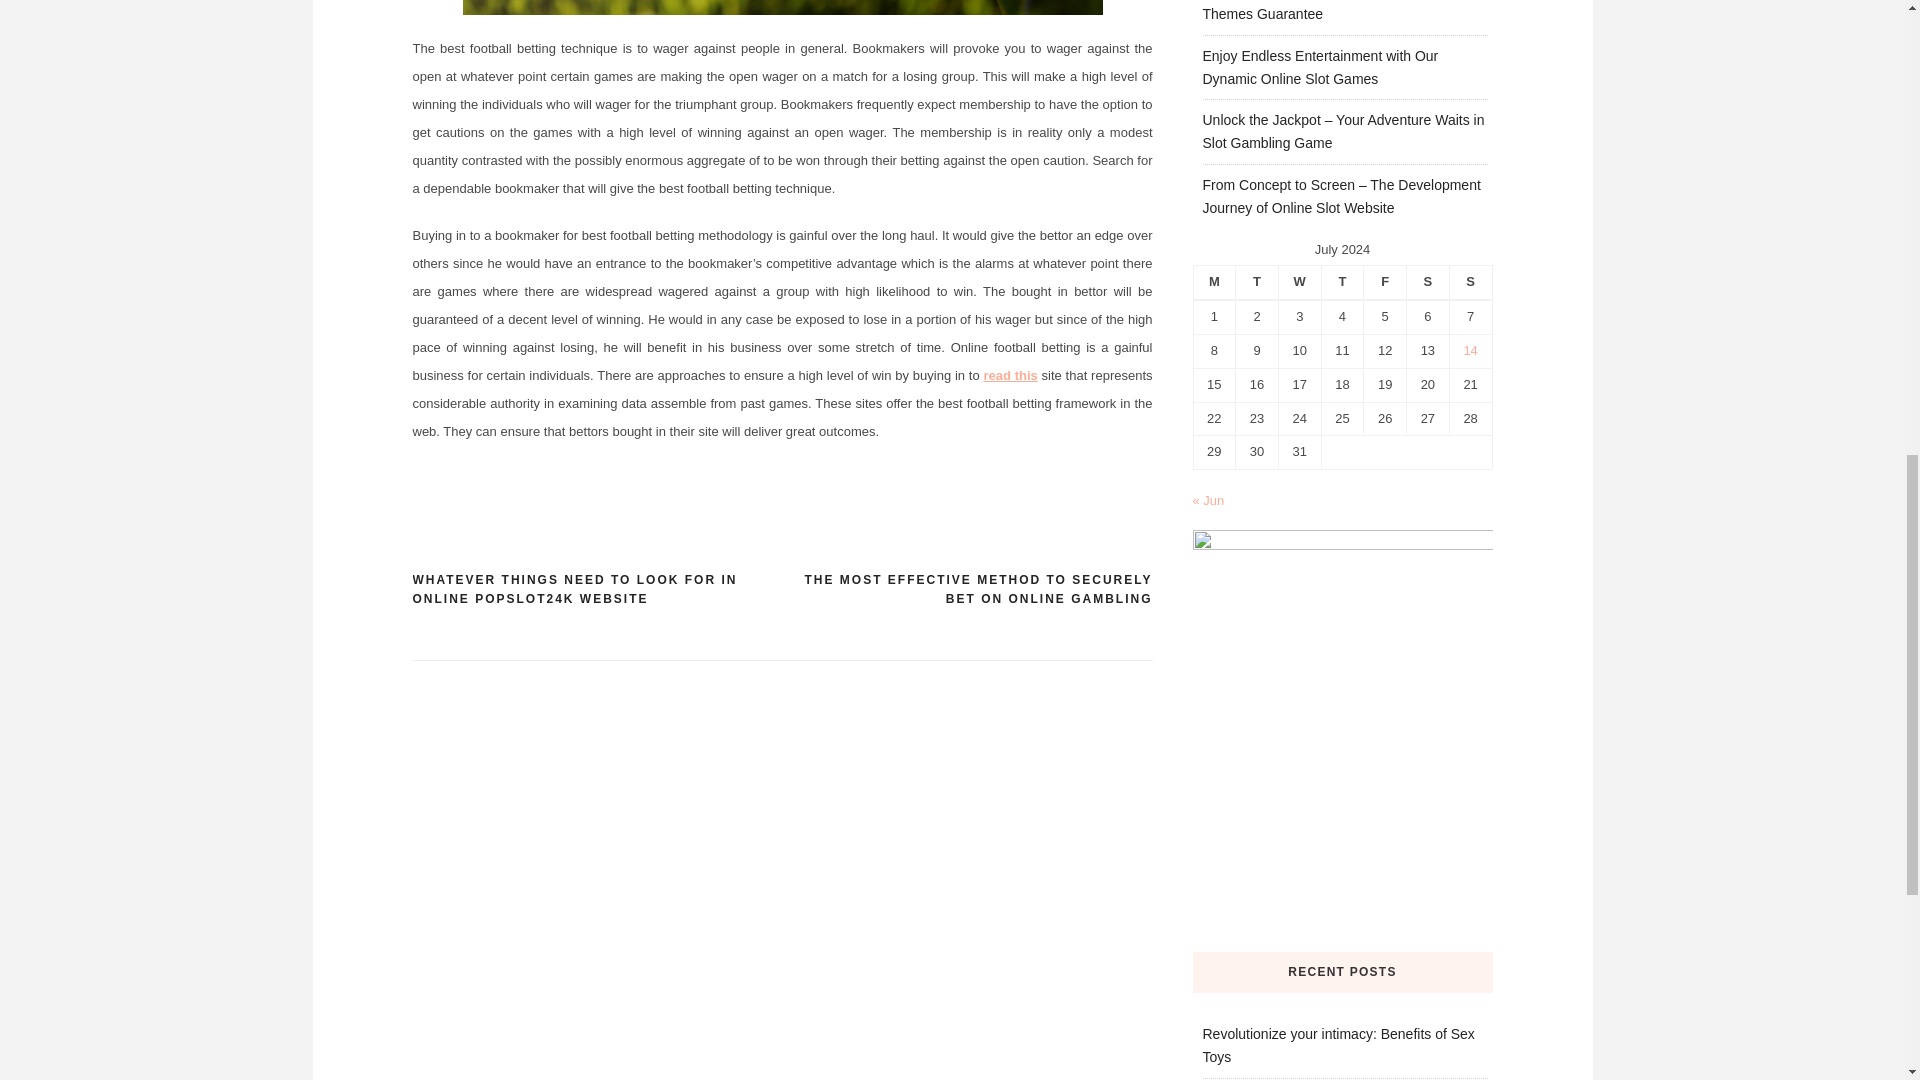 Image resolution: width=1920 pixels, height=1080 pixels. Describe the element at coordinates (1385, 282) in the screenshot. I see `Friday` at that location.